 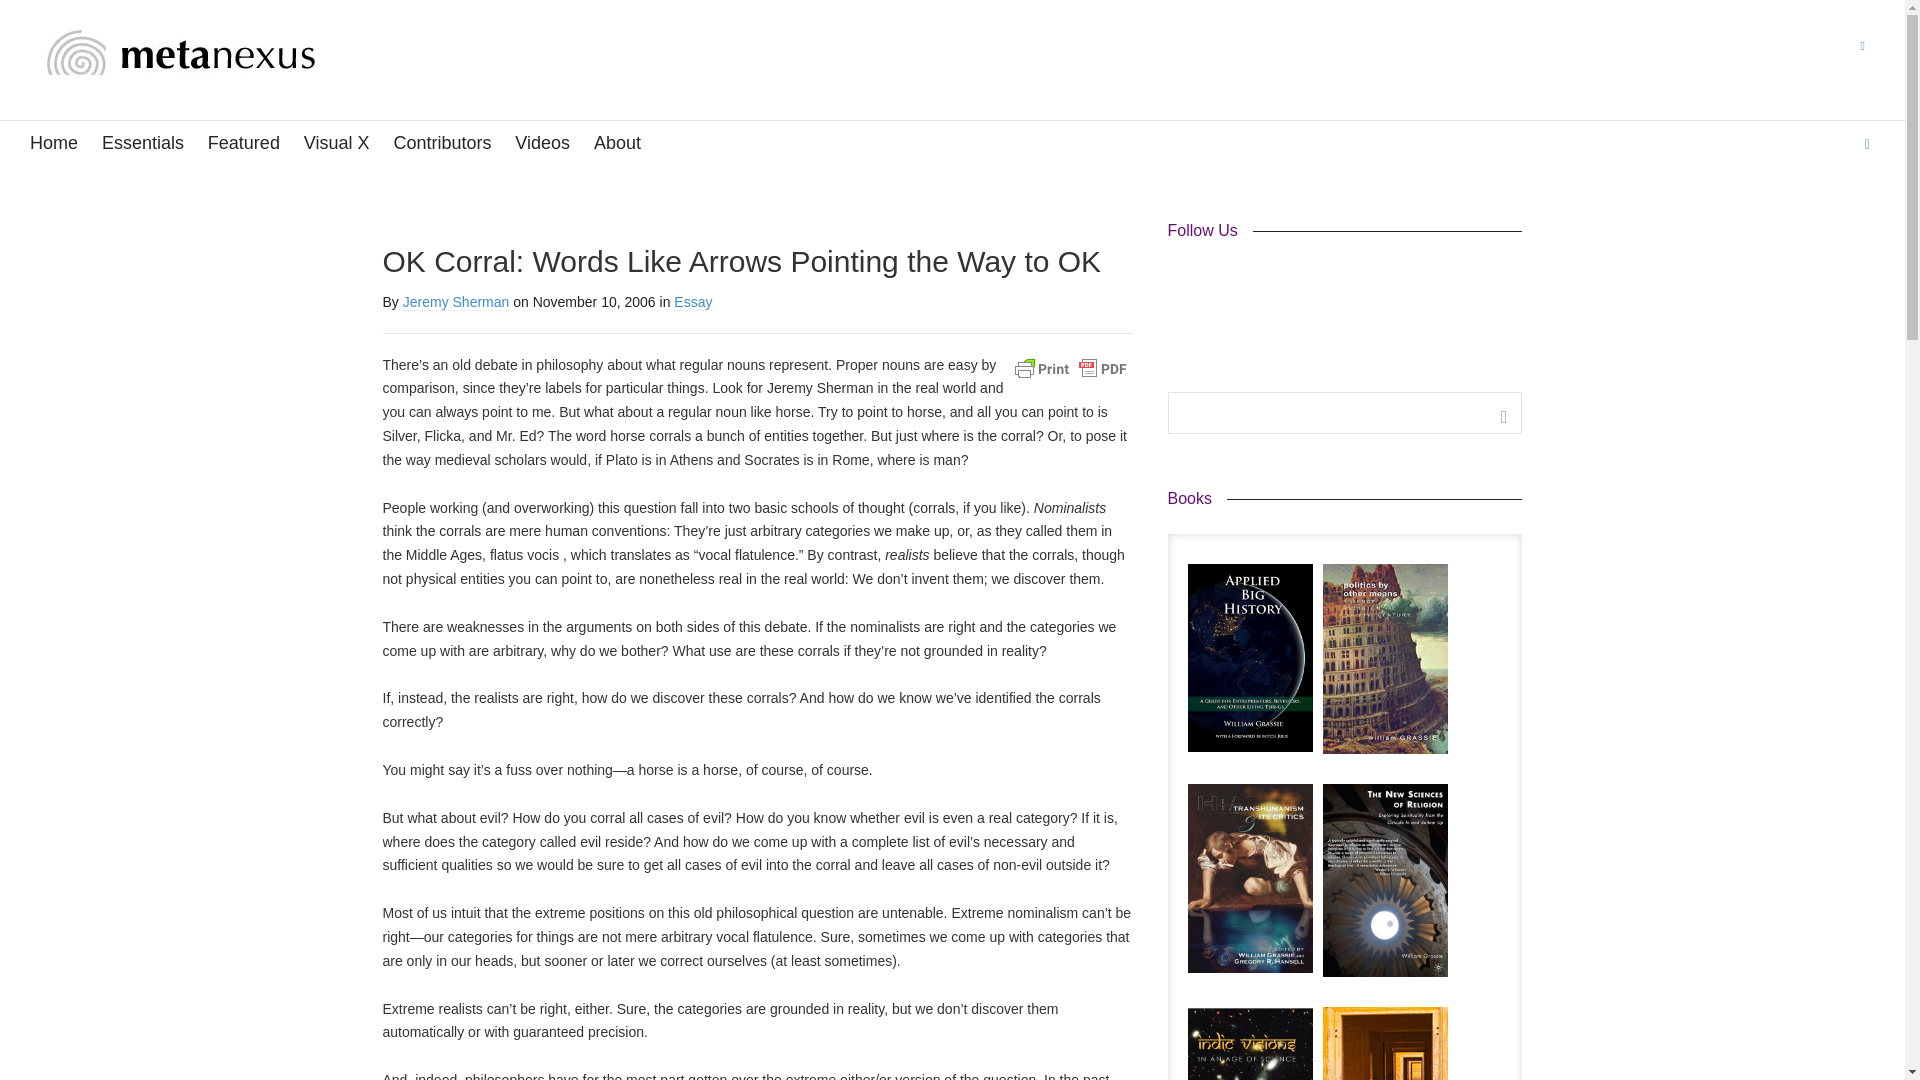 I want to click on Vimeo, so click(x=1326, y=282).